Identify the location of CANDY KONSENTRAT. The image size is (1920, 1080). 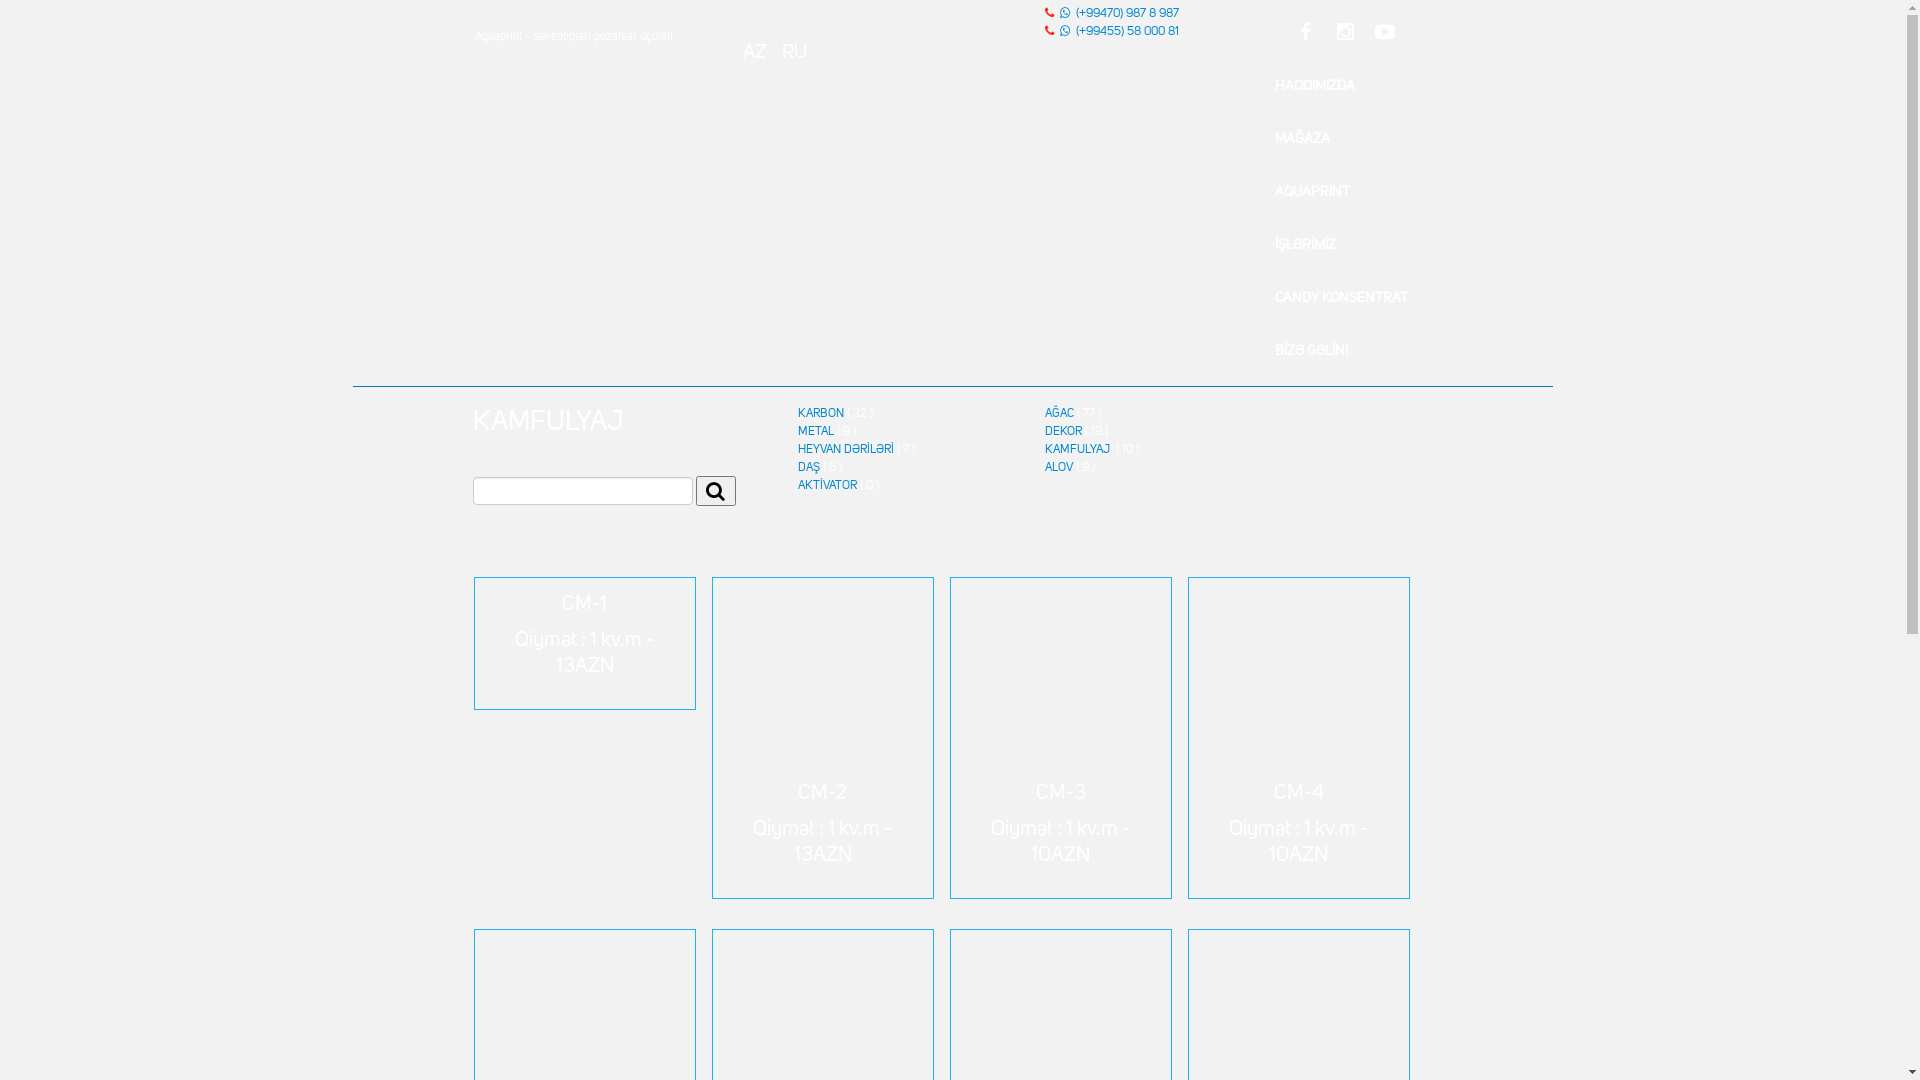
(1342, 298).